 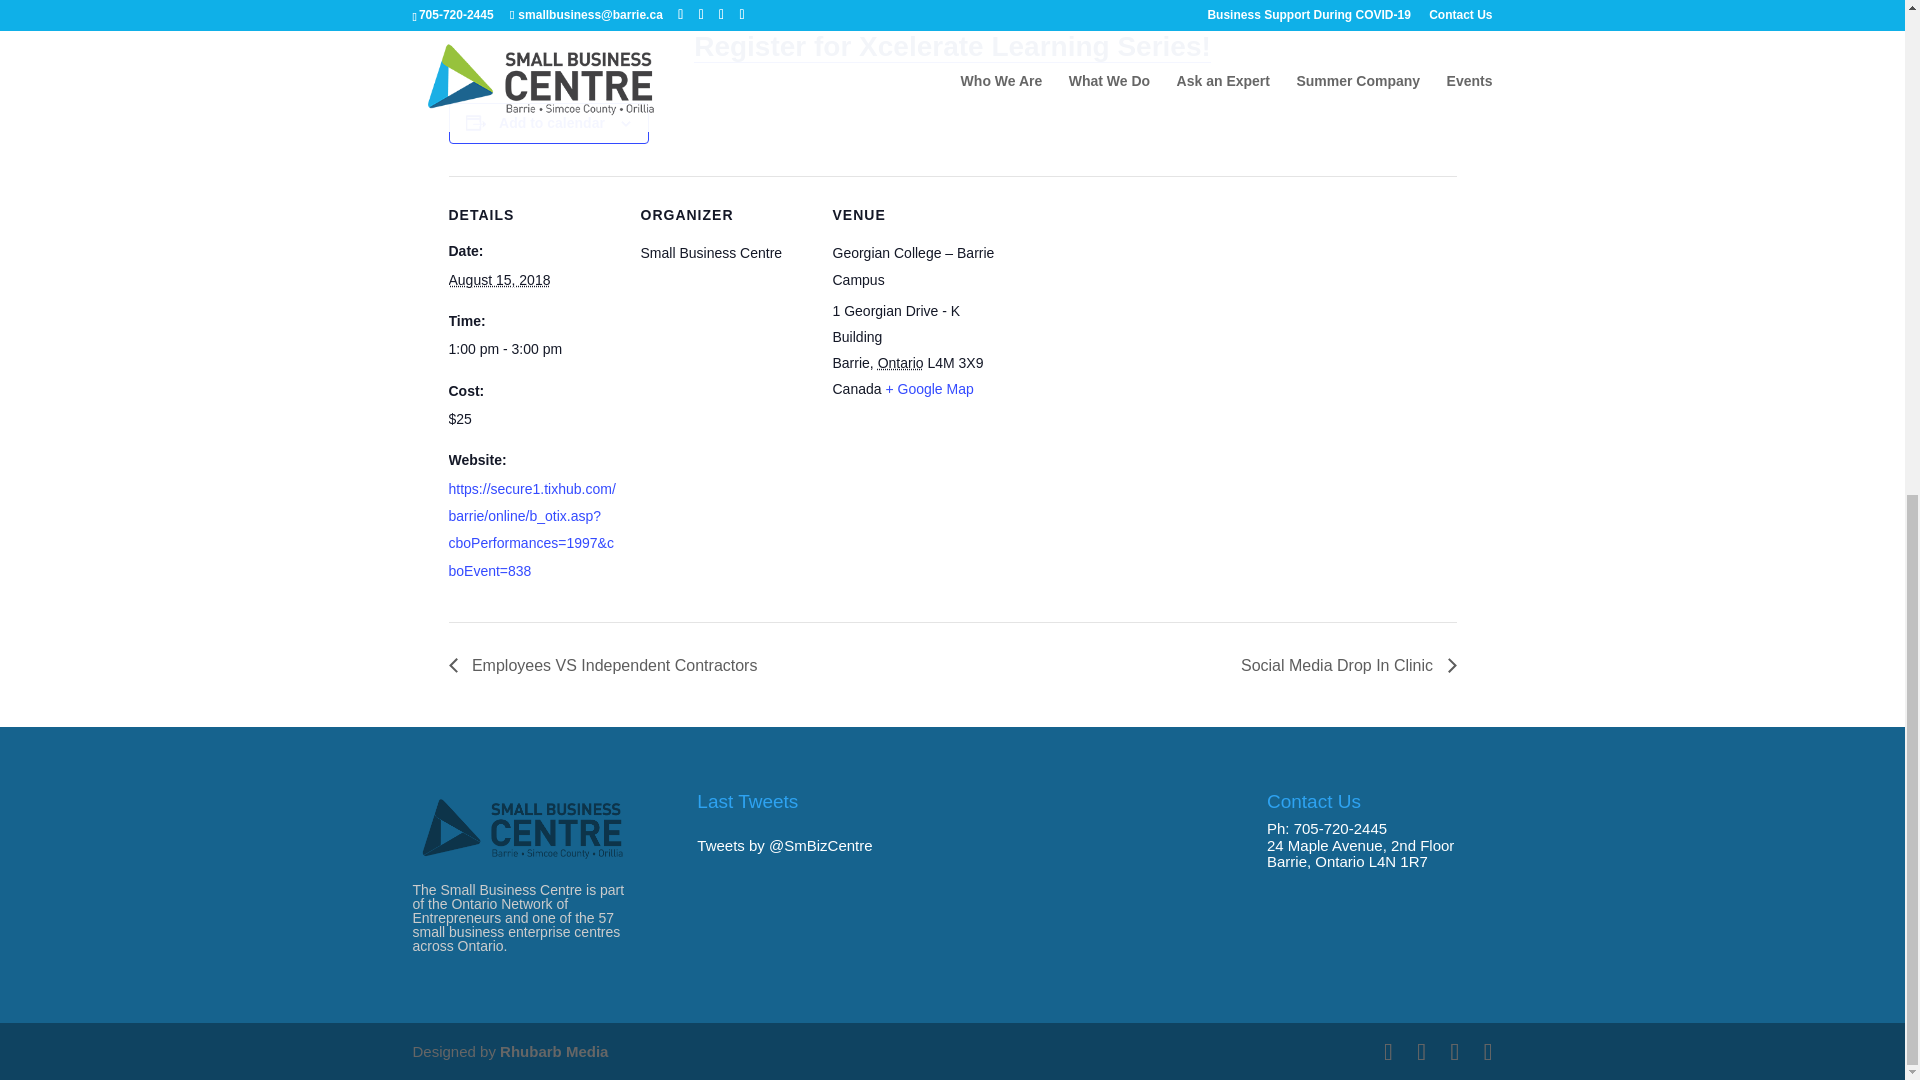 I want to click on 2018-08-15, so click(x=498, y=280).